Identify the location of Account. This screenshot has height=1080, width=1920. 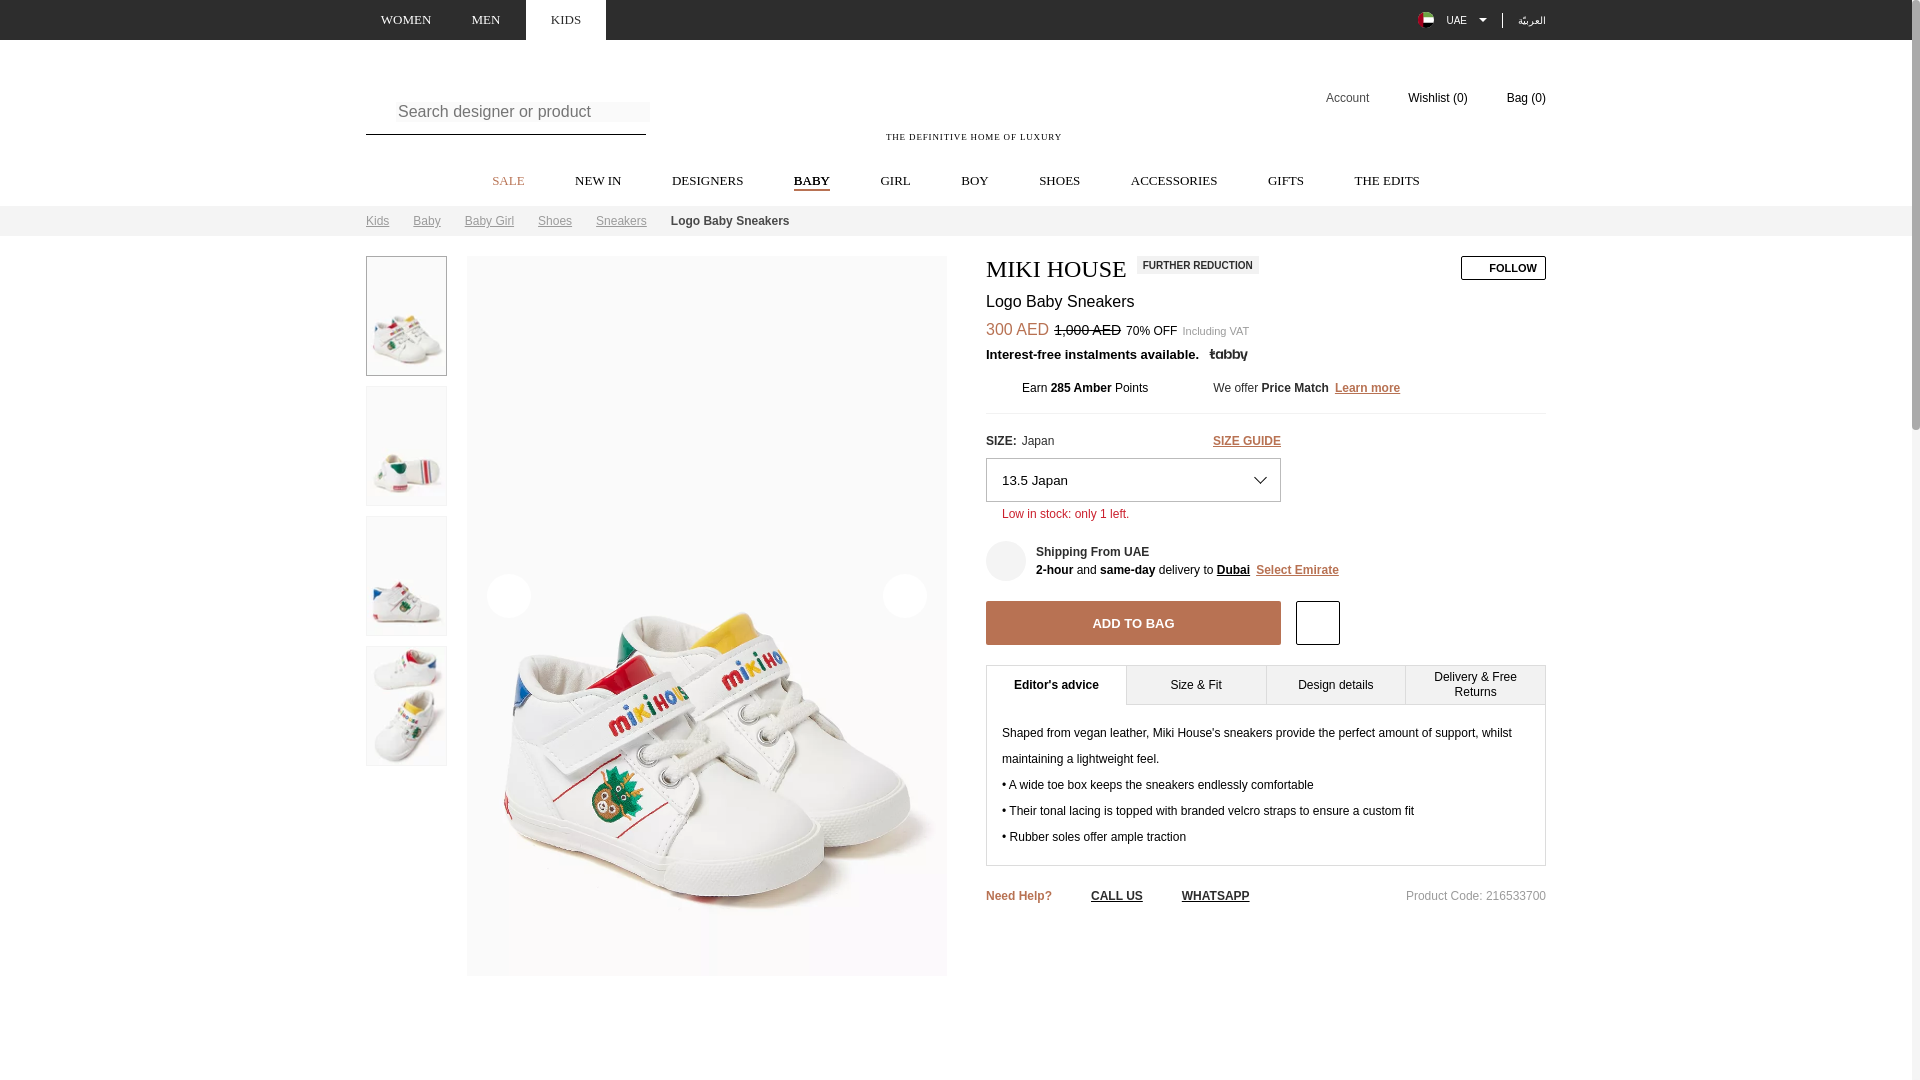
(894, 182).